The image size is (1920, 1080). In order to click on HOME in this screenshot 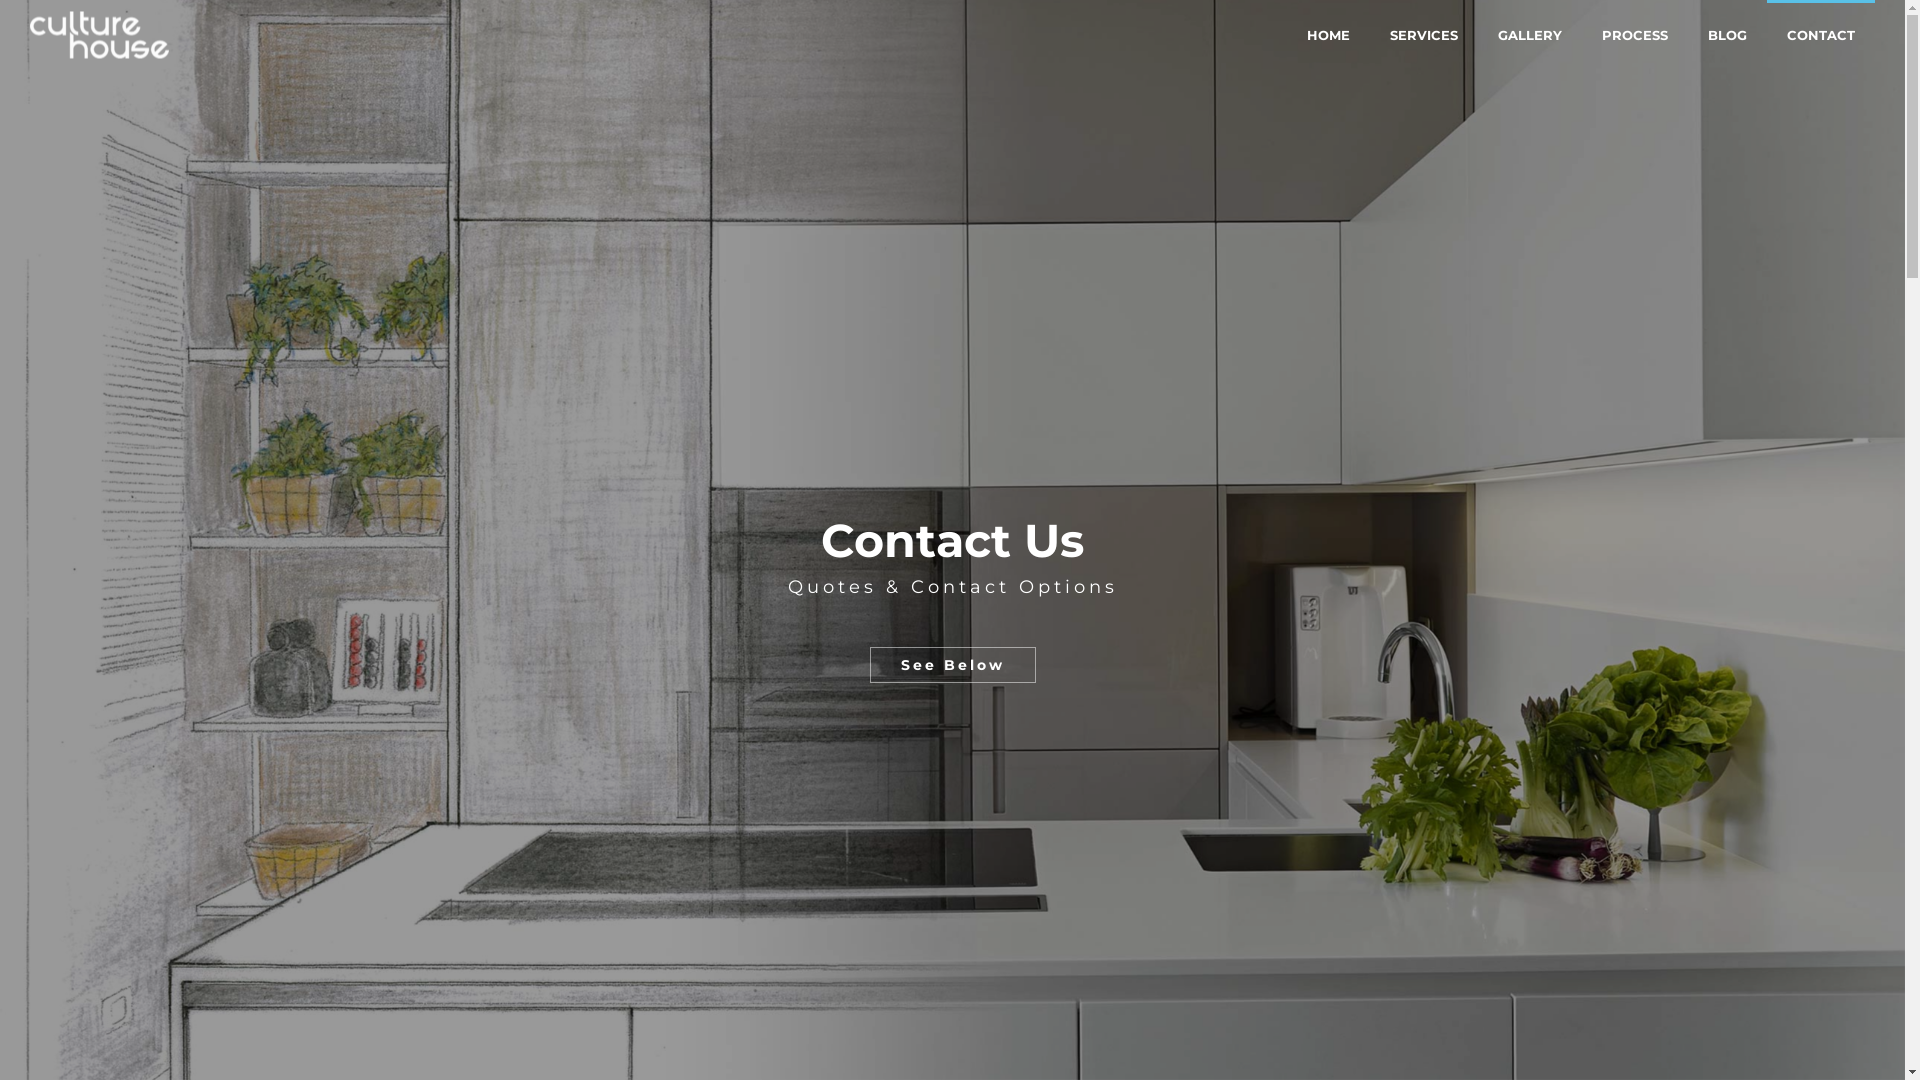, I will do `click(1328, 35)`.